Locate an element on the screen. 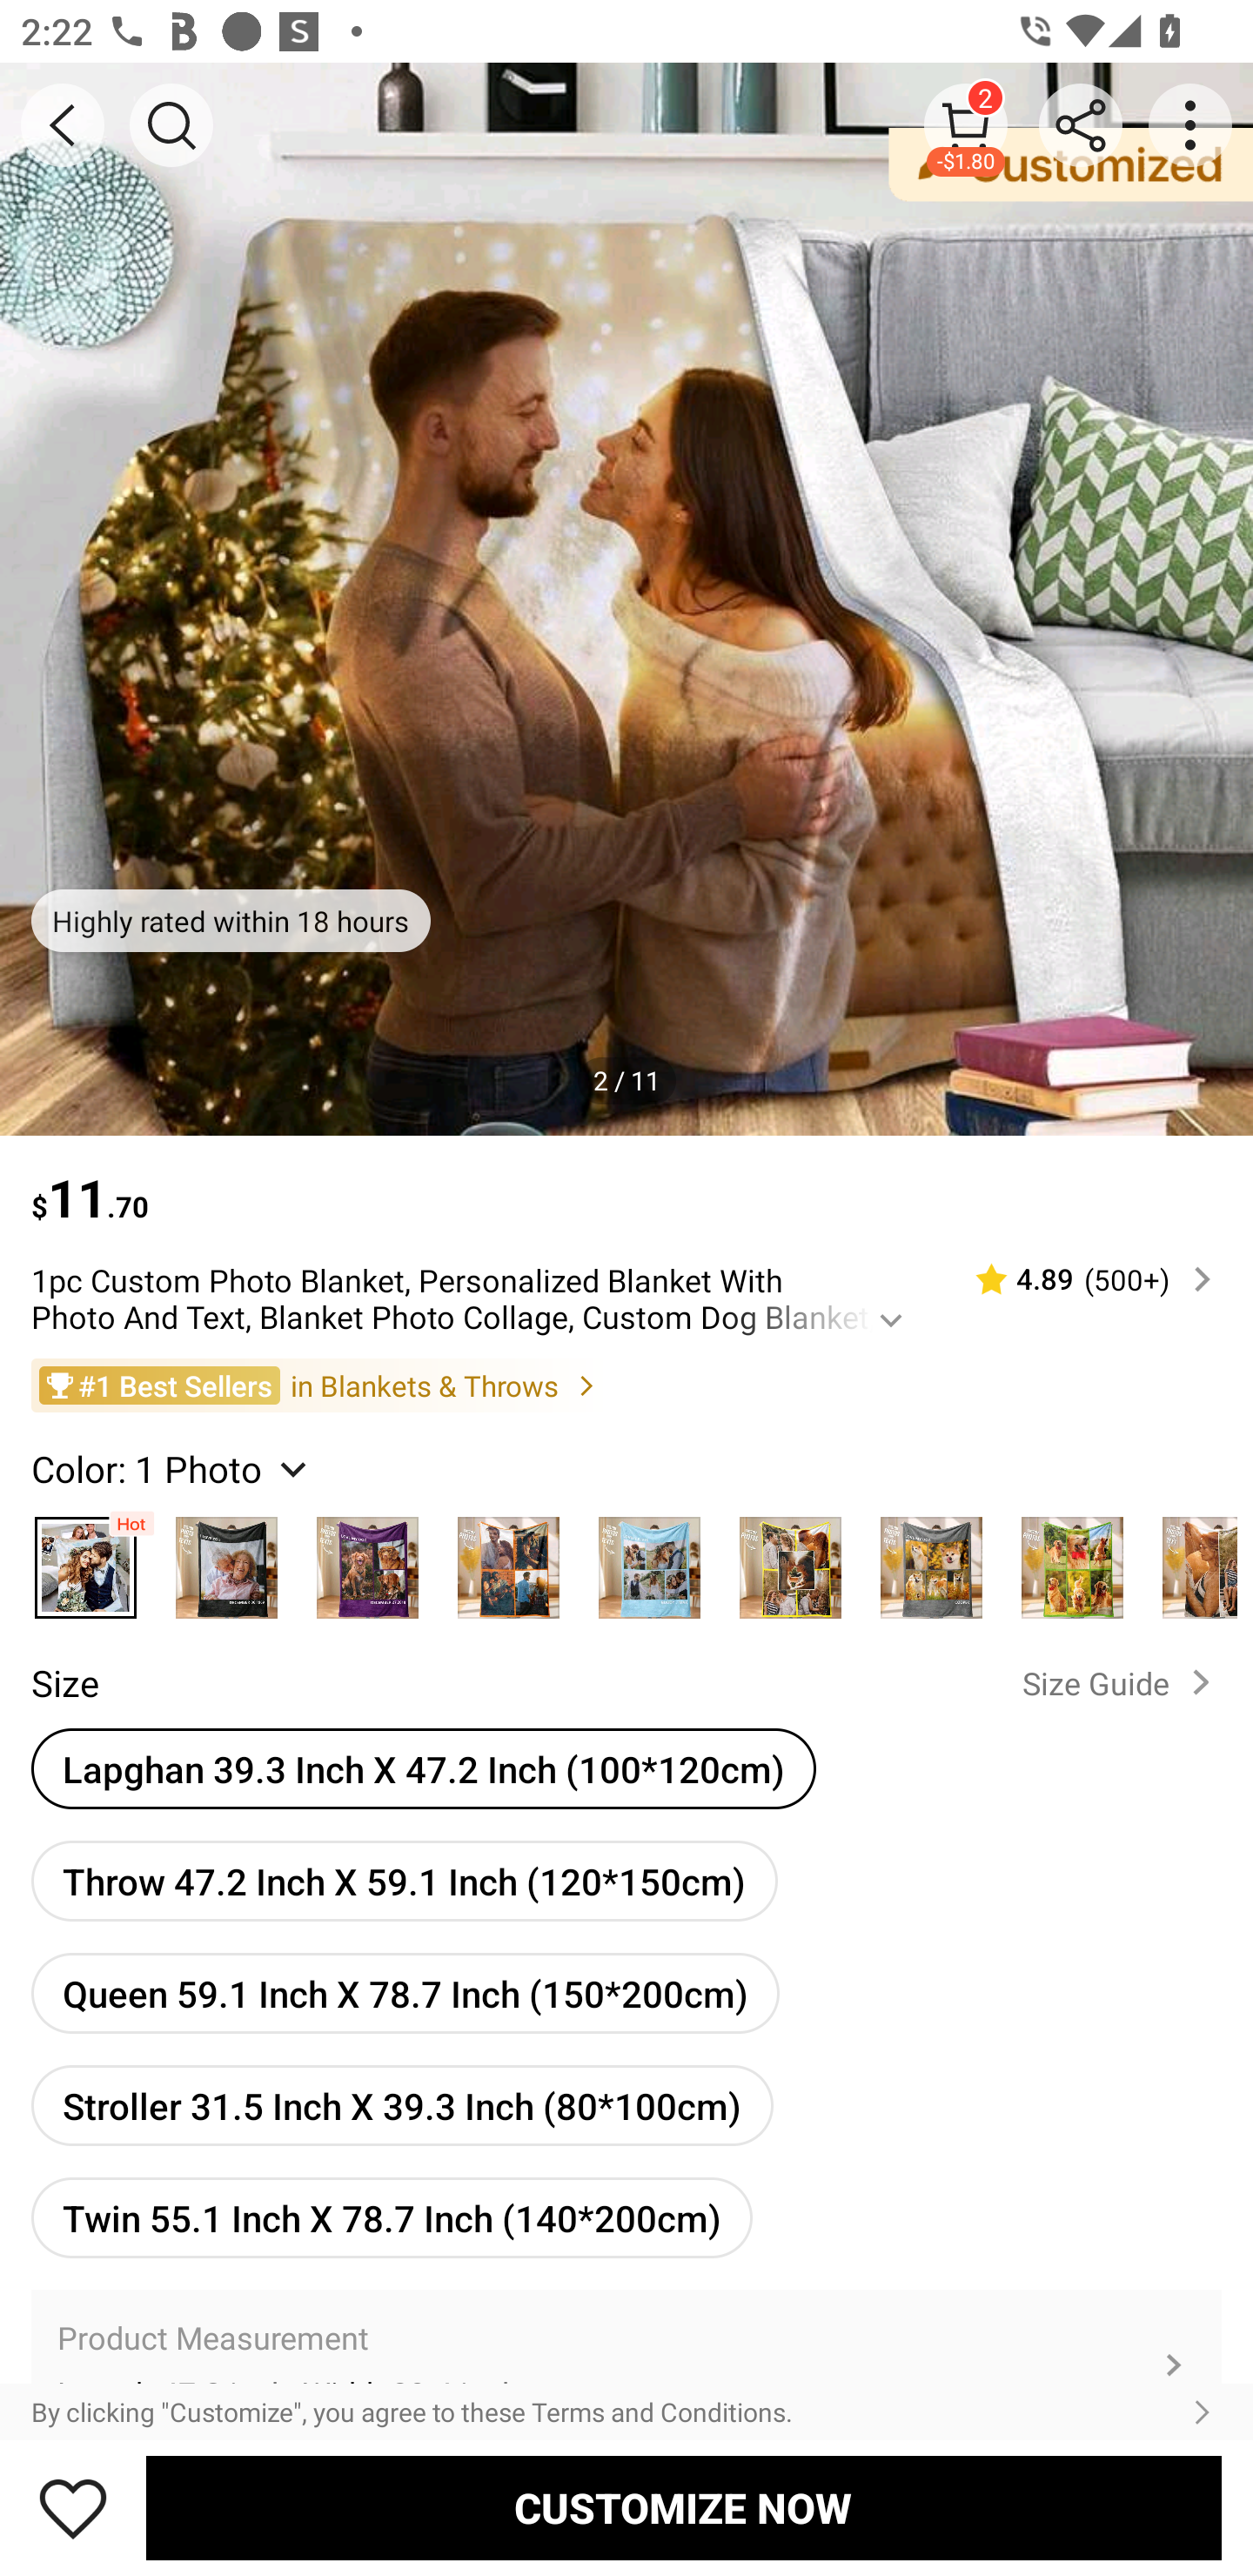  CUSTOMIZE NOW is located at coordinates (684, 2507).